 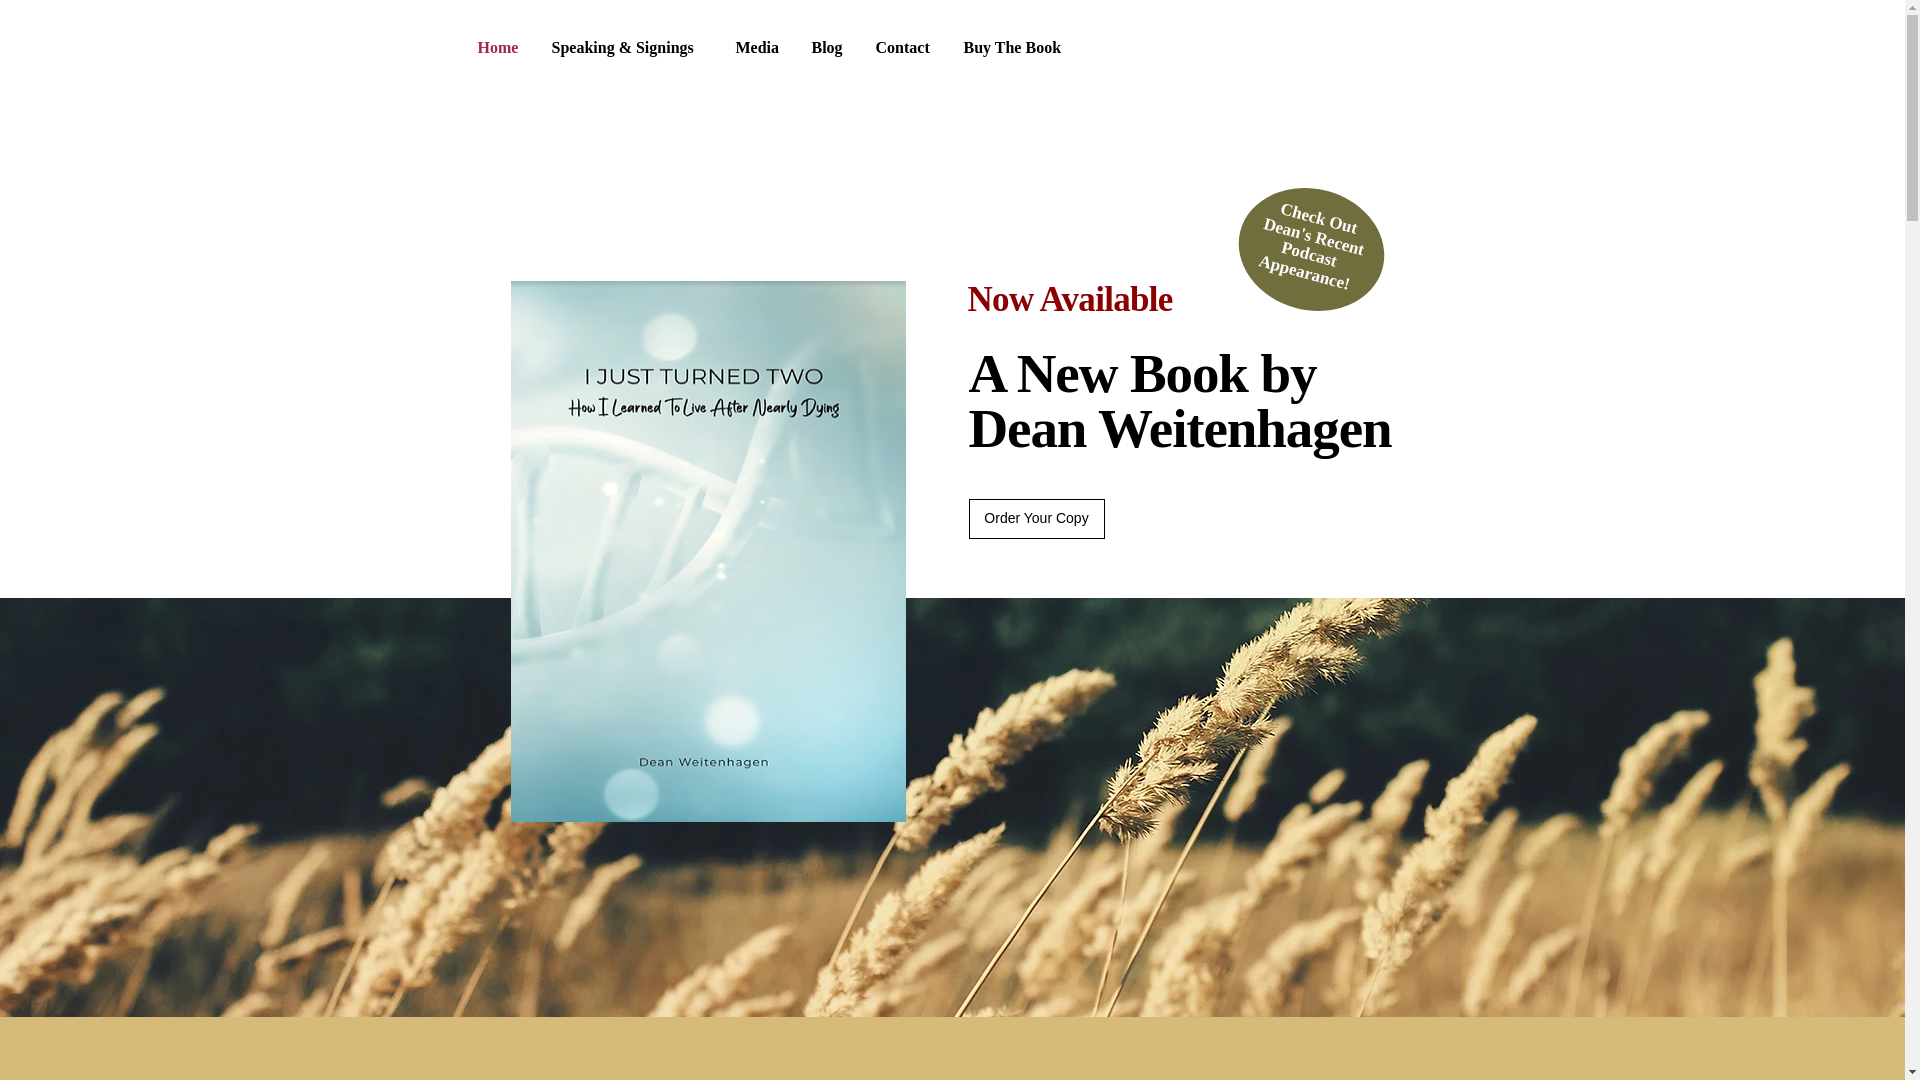 What do you see at coordinates (1307, 236) in the screenshot?
I see `Blog` at bounding box center [1307, 236].